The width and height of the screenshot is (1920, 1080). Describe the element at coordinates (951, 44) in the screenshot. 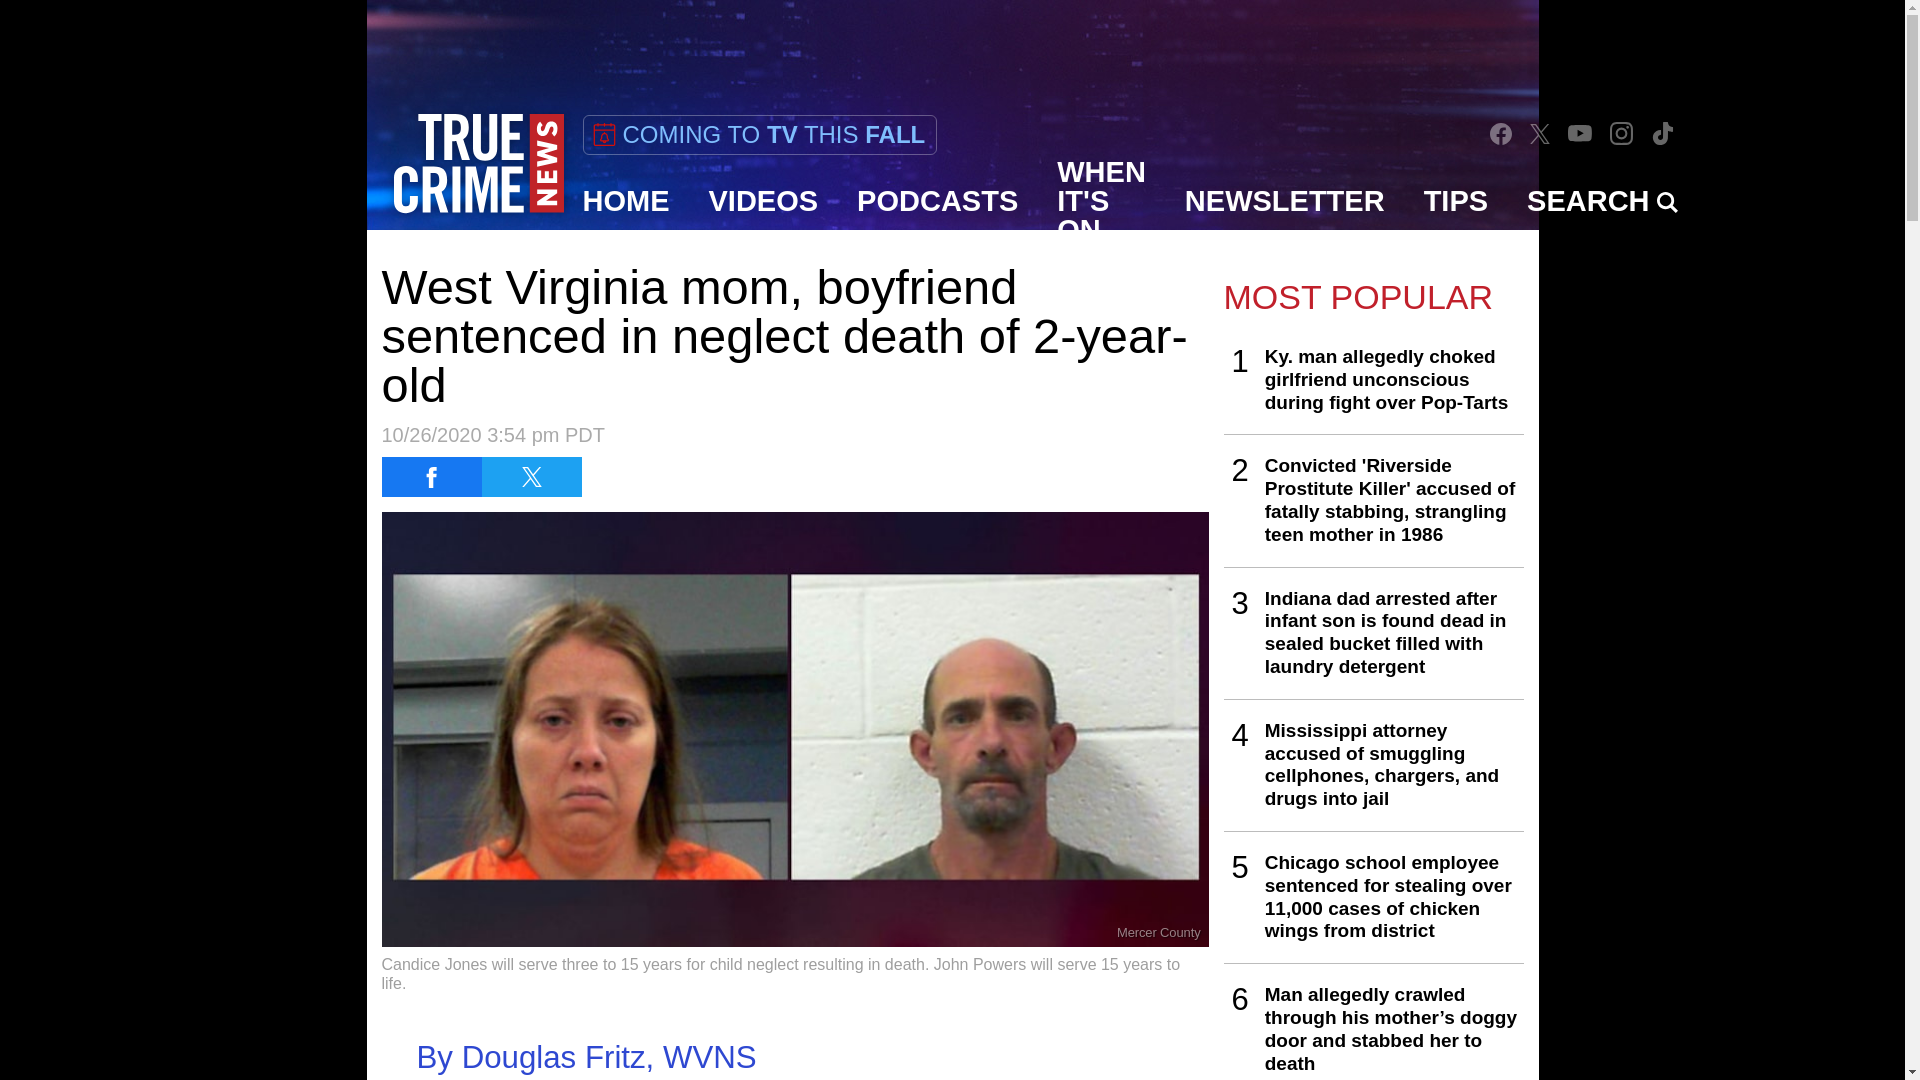

I see `3rd party ad content` at that location.